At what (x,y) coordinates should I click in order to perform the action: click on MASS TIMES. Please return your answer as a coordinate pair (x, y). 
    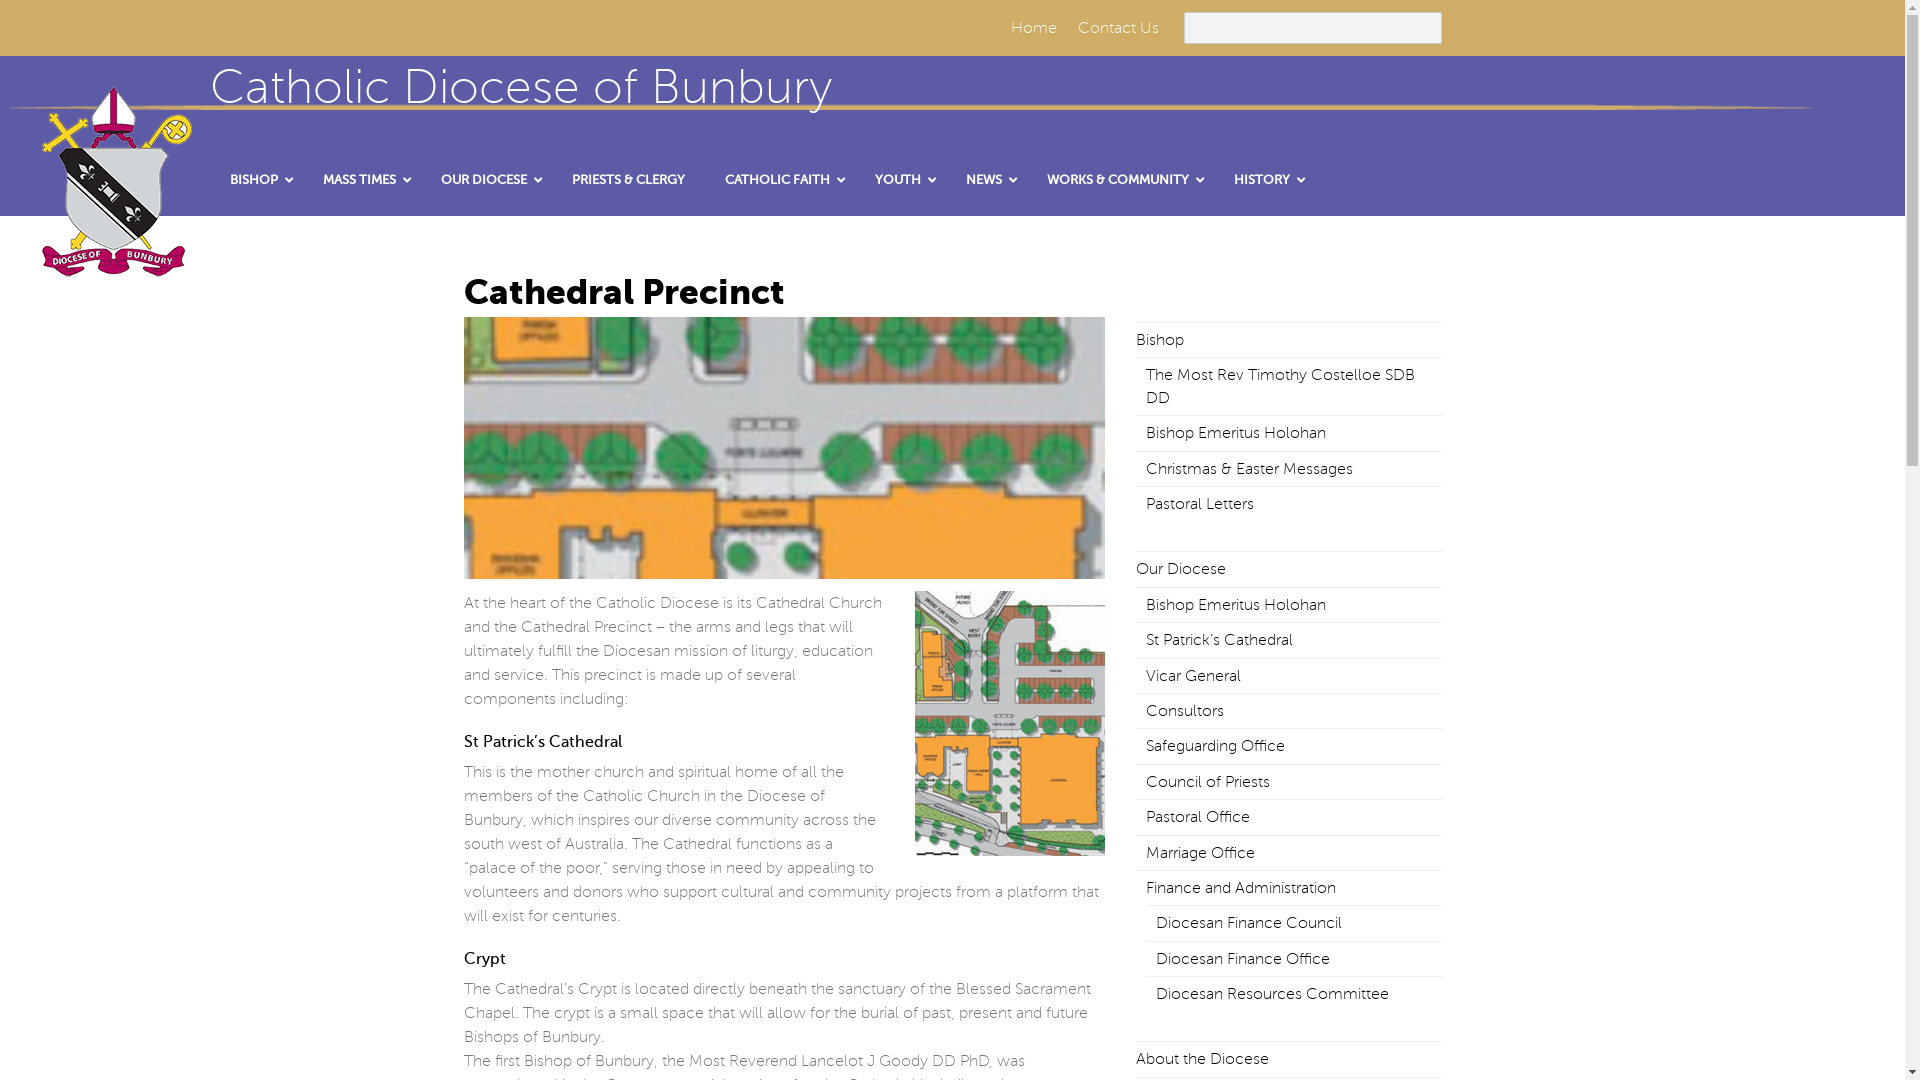
    Looking at the image, I should click on (362, 179).